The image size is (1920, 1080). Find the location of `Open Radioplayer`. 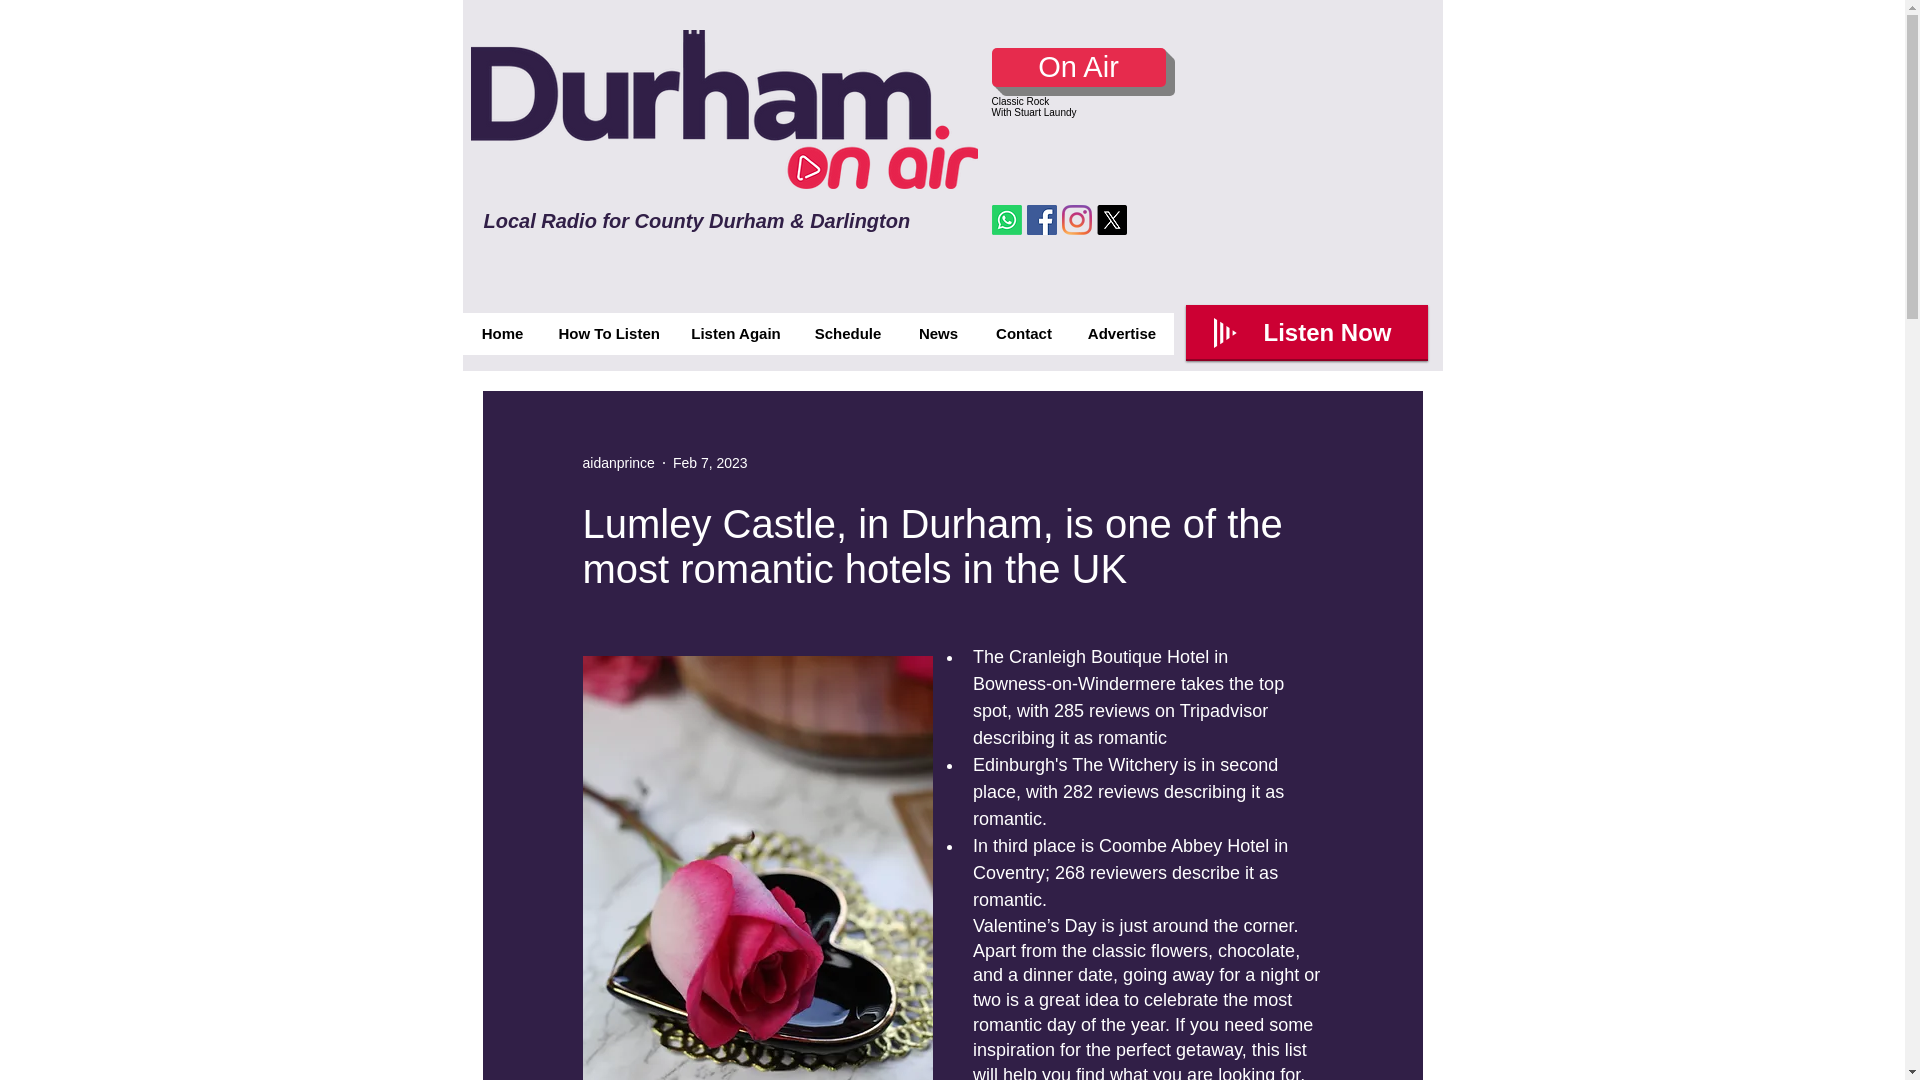

Open Radioplayer is located at coordinates (1307, 332).